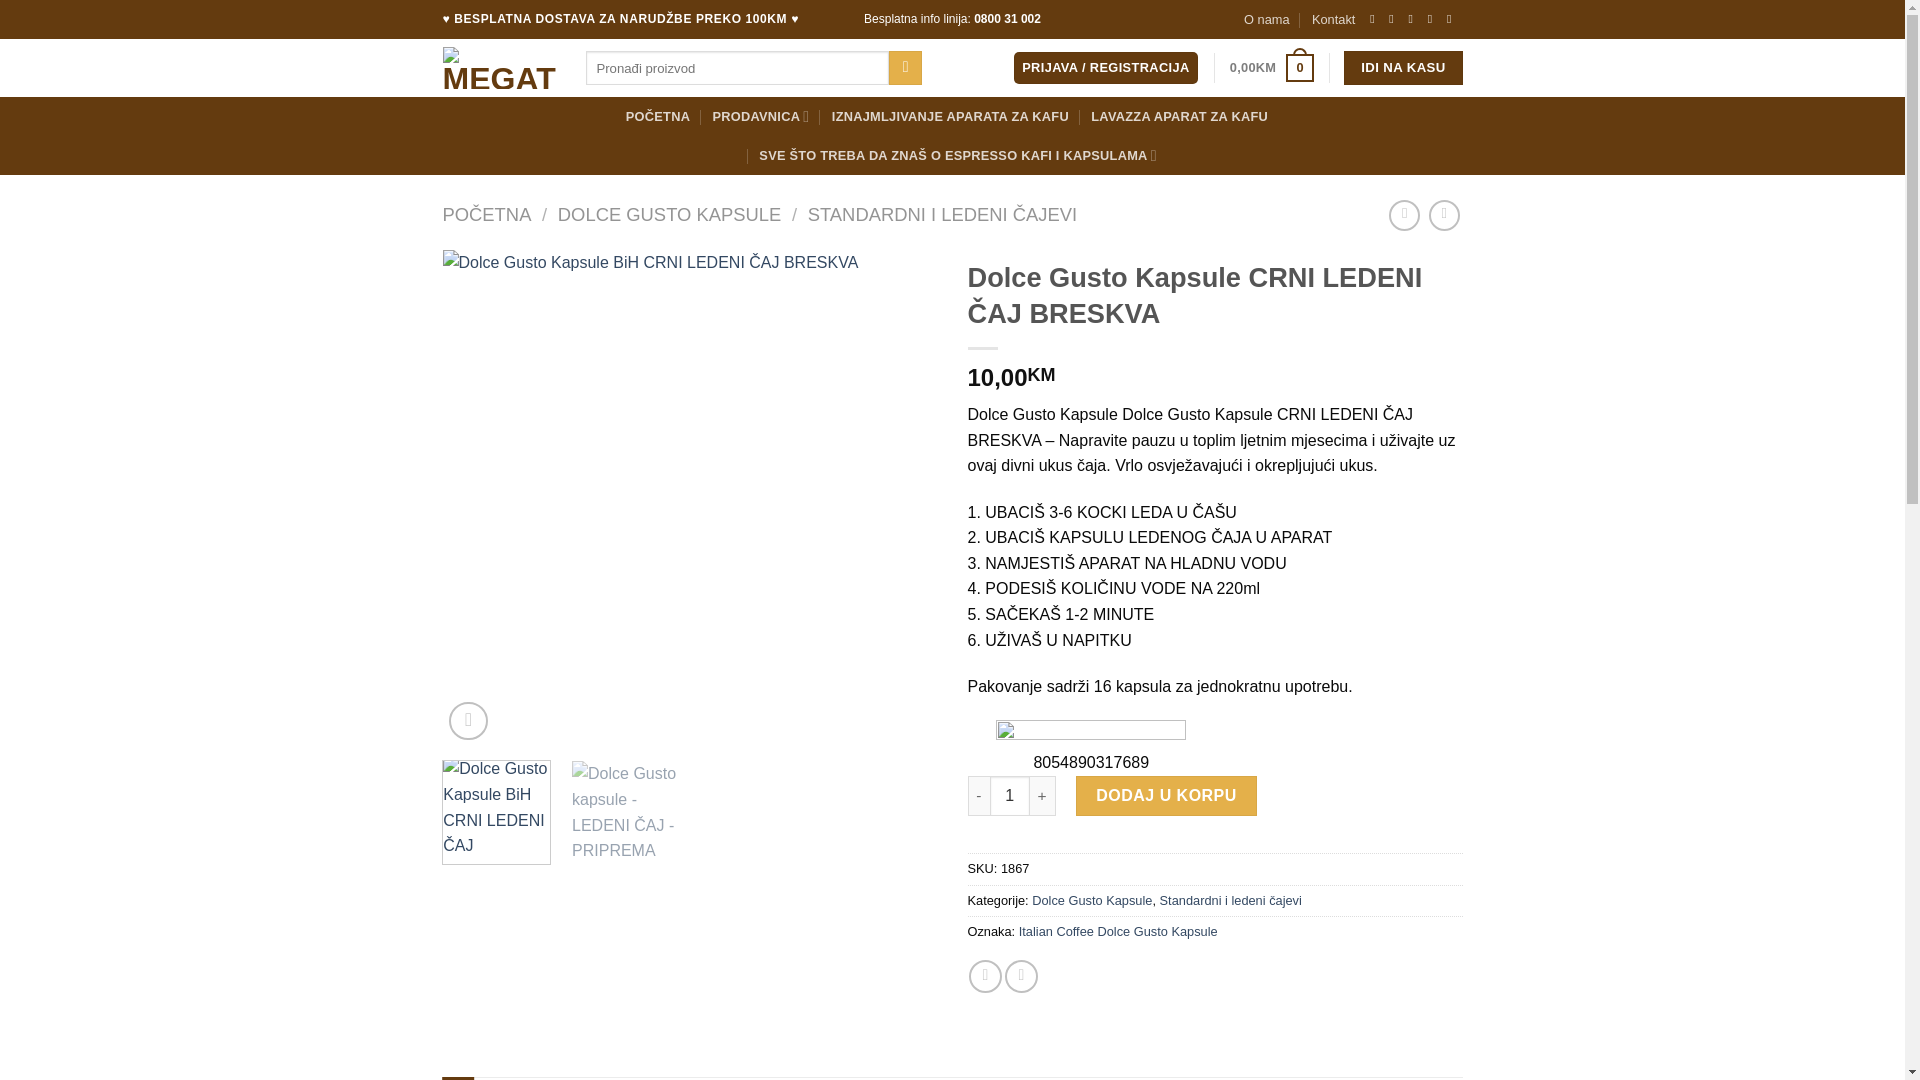 Image resolution: width=1920 pixels, height=1080 pixels. Describe the element at coordinates (1180, 117) in the screenshot. I see `LAVAZZA APARAT ZA KAFU` at that location.